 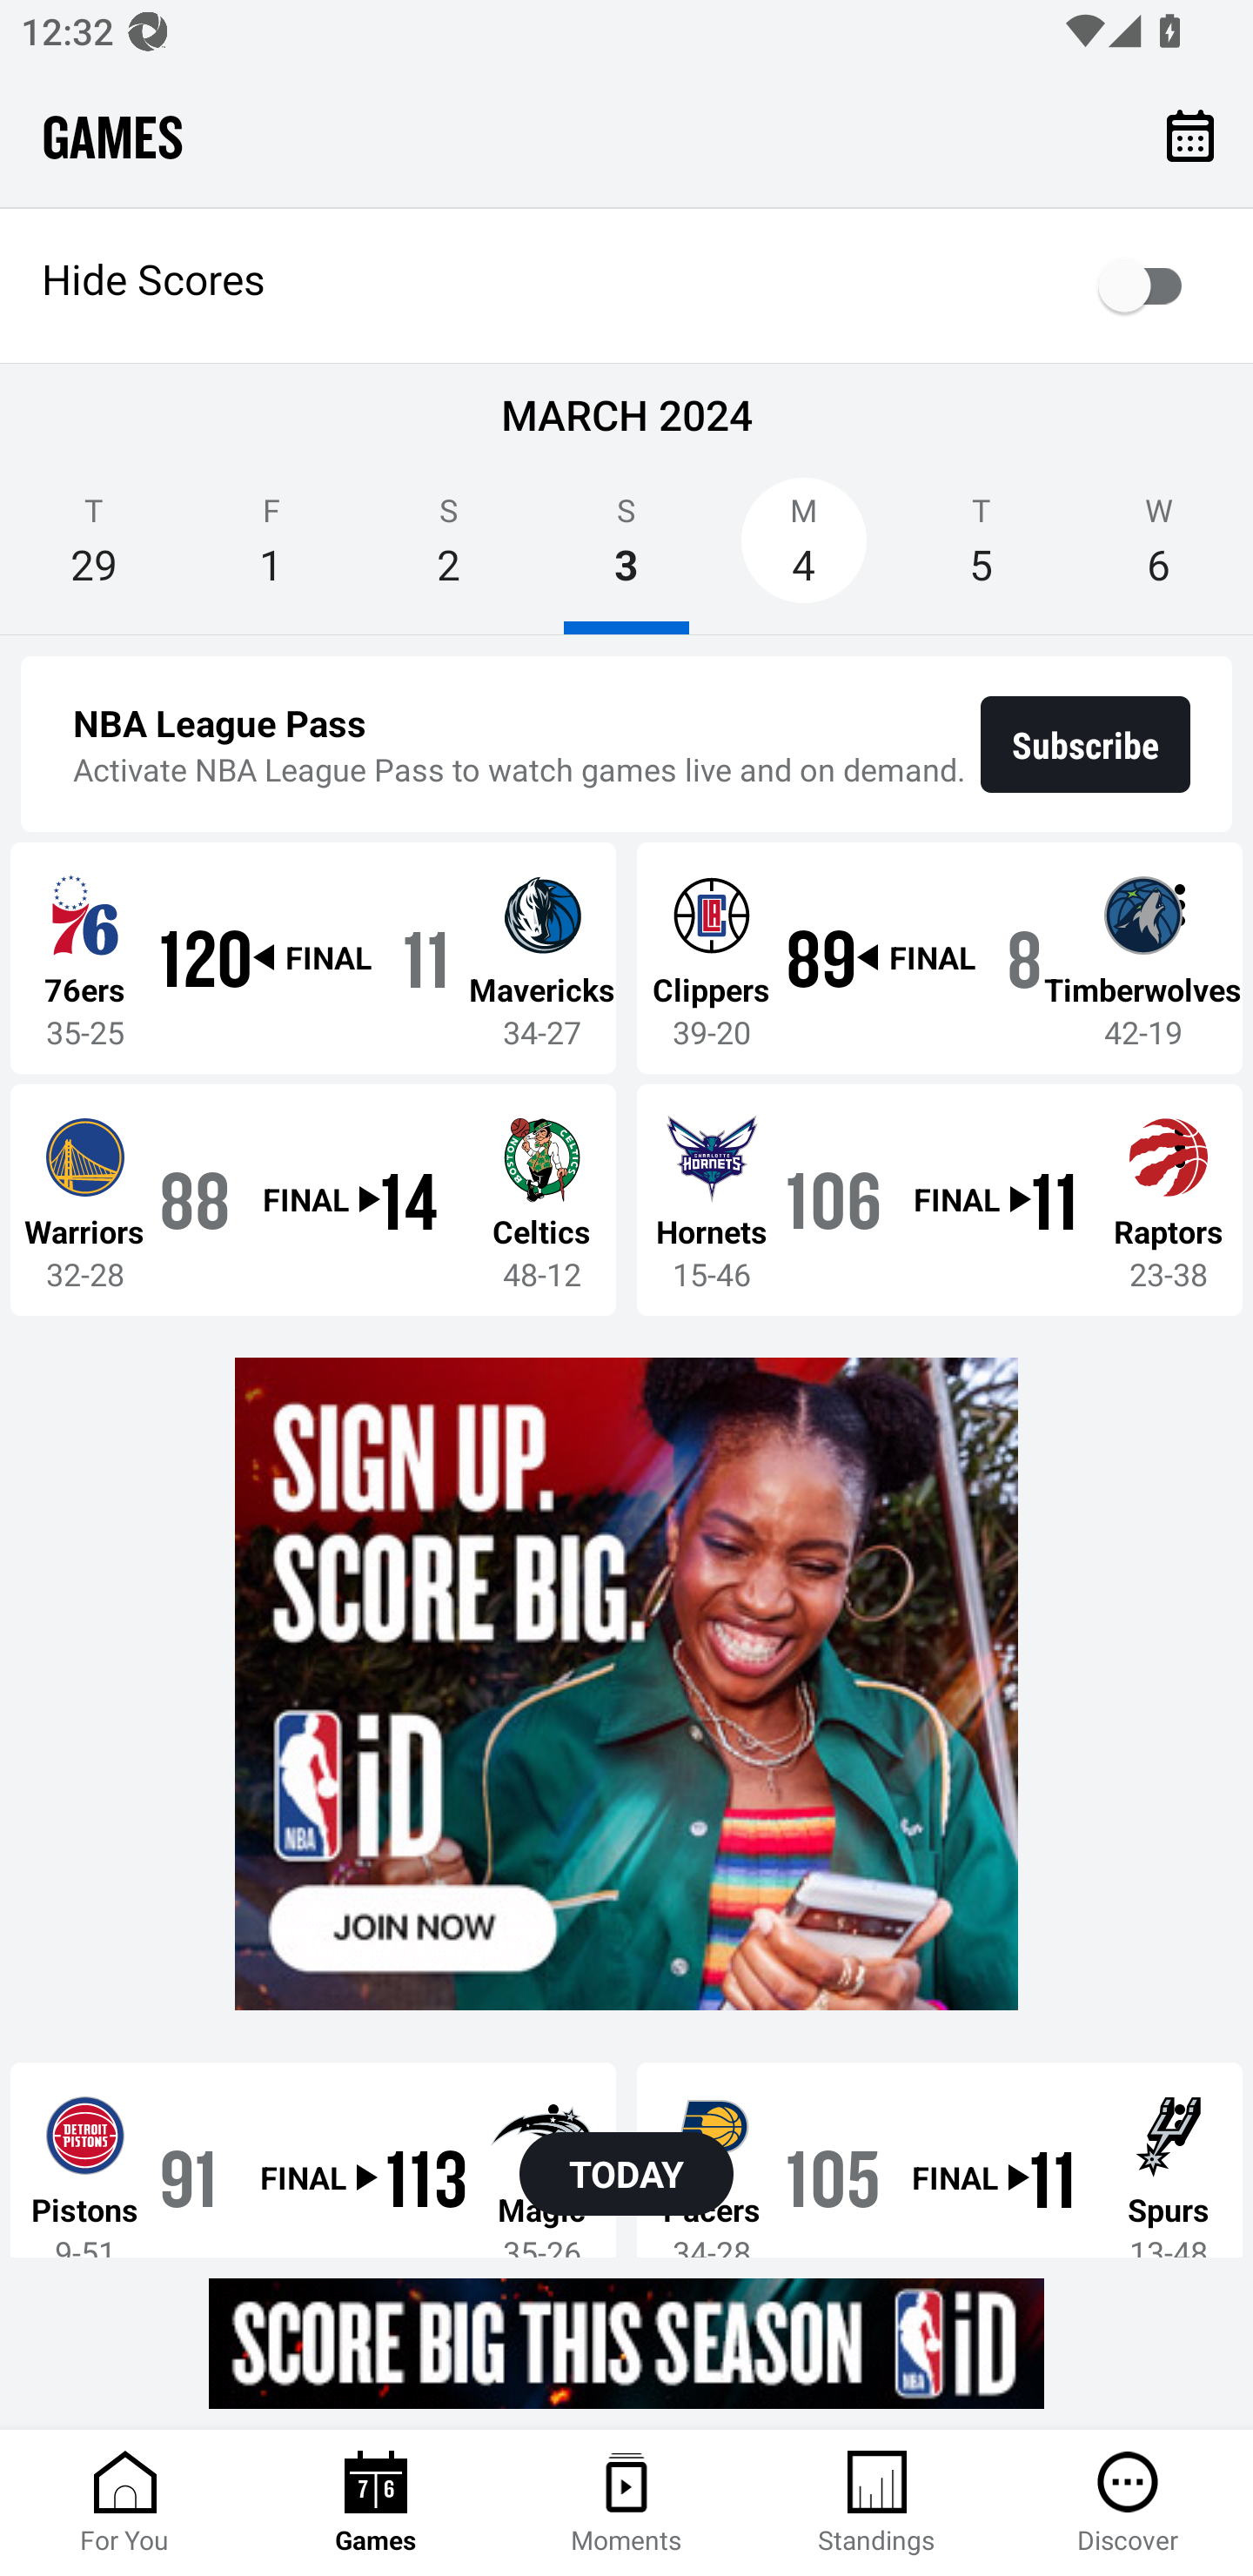 I want to click on T 5, so click(x=981, y=550).